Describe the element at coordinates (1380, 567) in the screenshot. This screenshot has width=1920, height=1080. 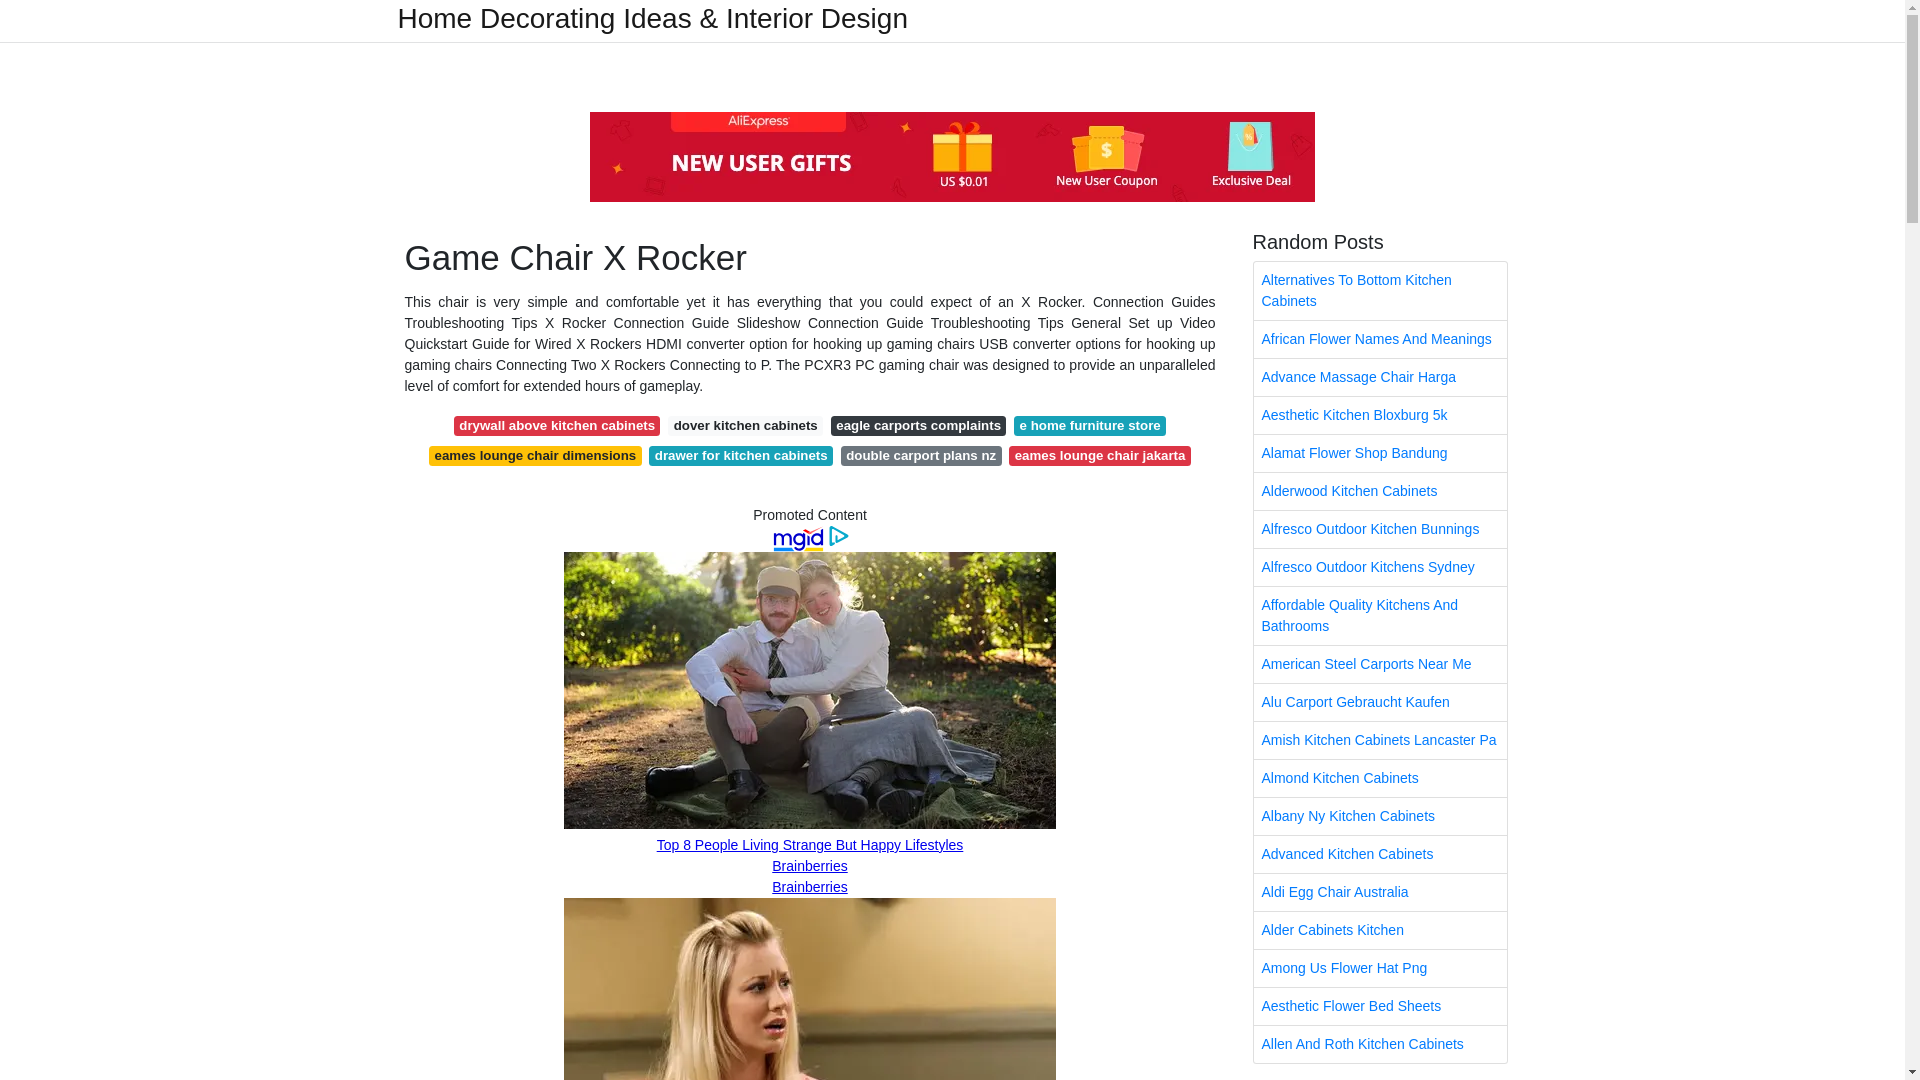
I see `Alfresco Outdoor Kitchens Sydney` at that location.